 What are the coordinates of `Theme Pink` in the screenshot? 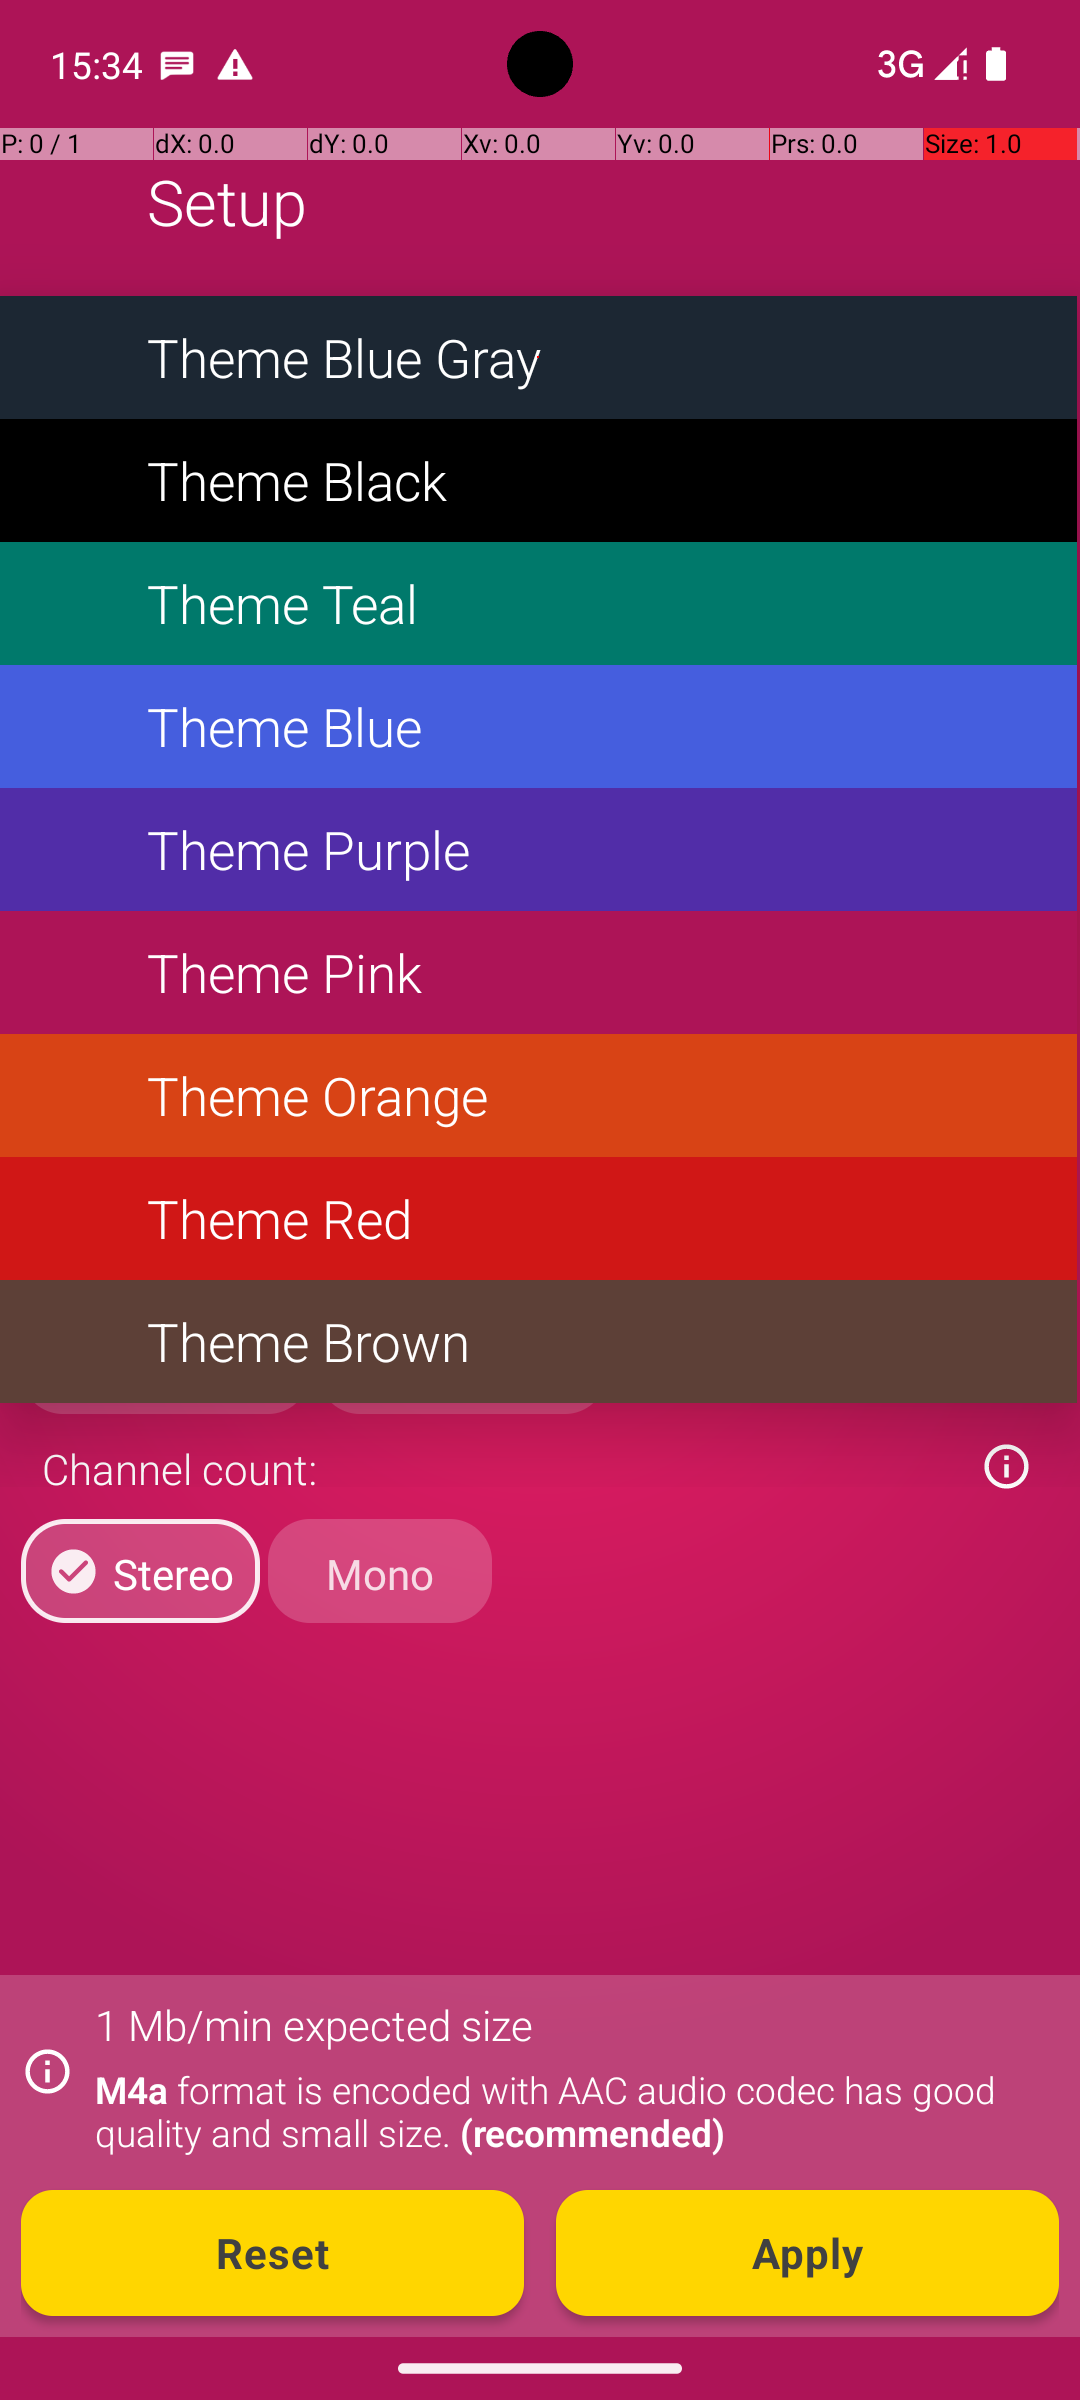 It's located at (538, 972).